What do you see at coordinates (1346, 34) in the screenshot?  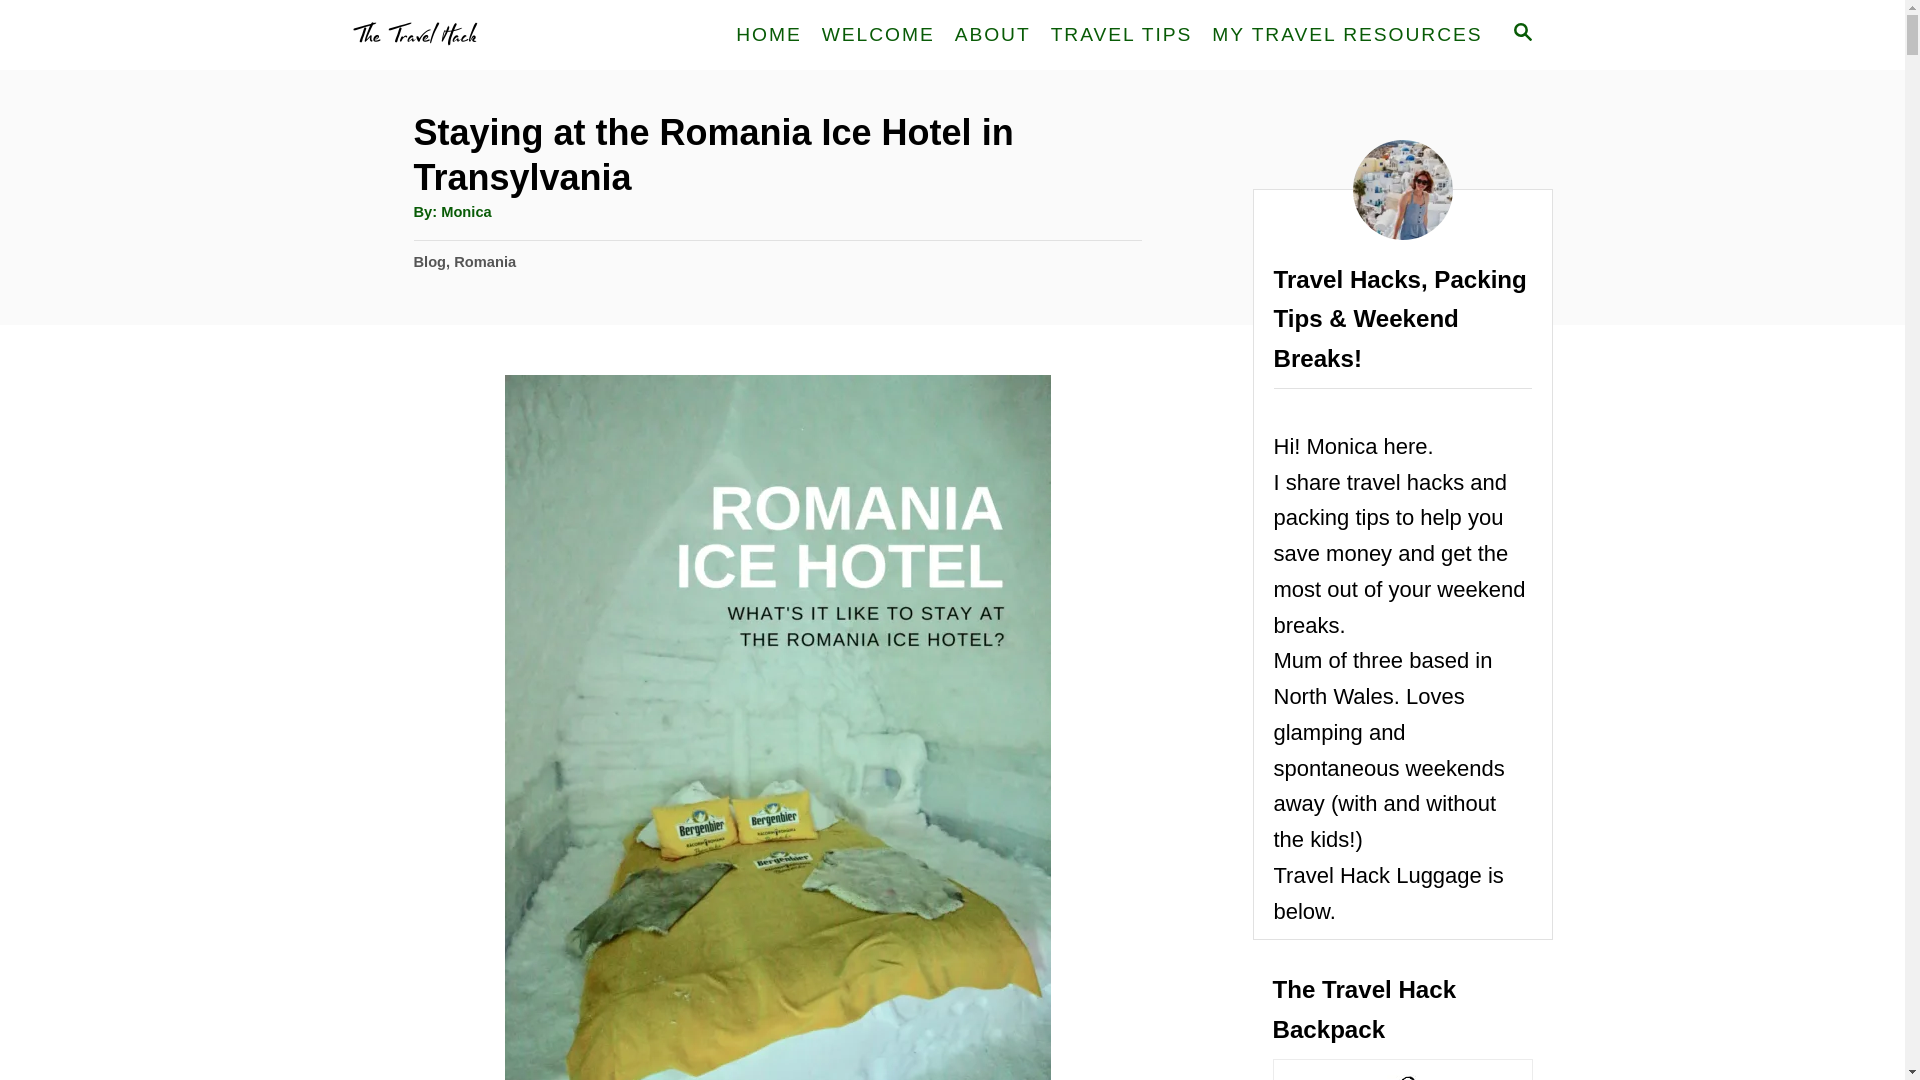 I see `MY TRAVEL RESOURCES` at bounding box center [1346, 34].